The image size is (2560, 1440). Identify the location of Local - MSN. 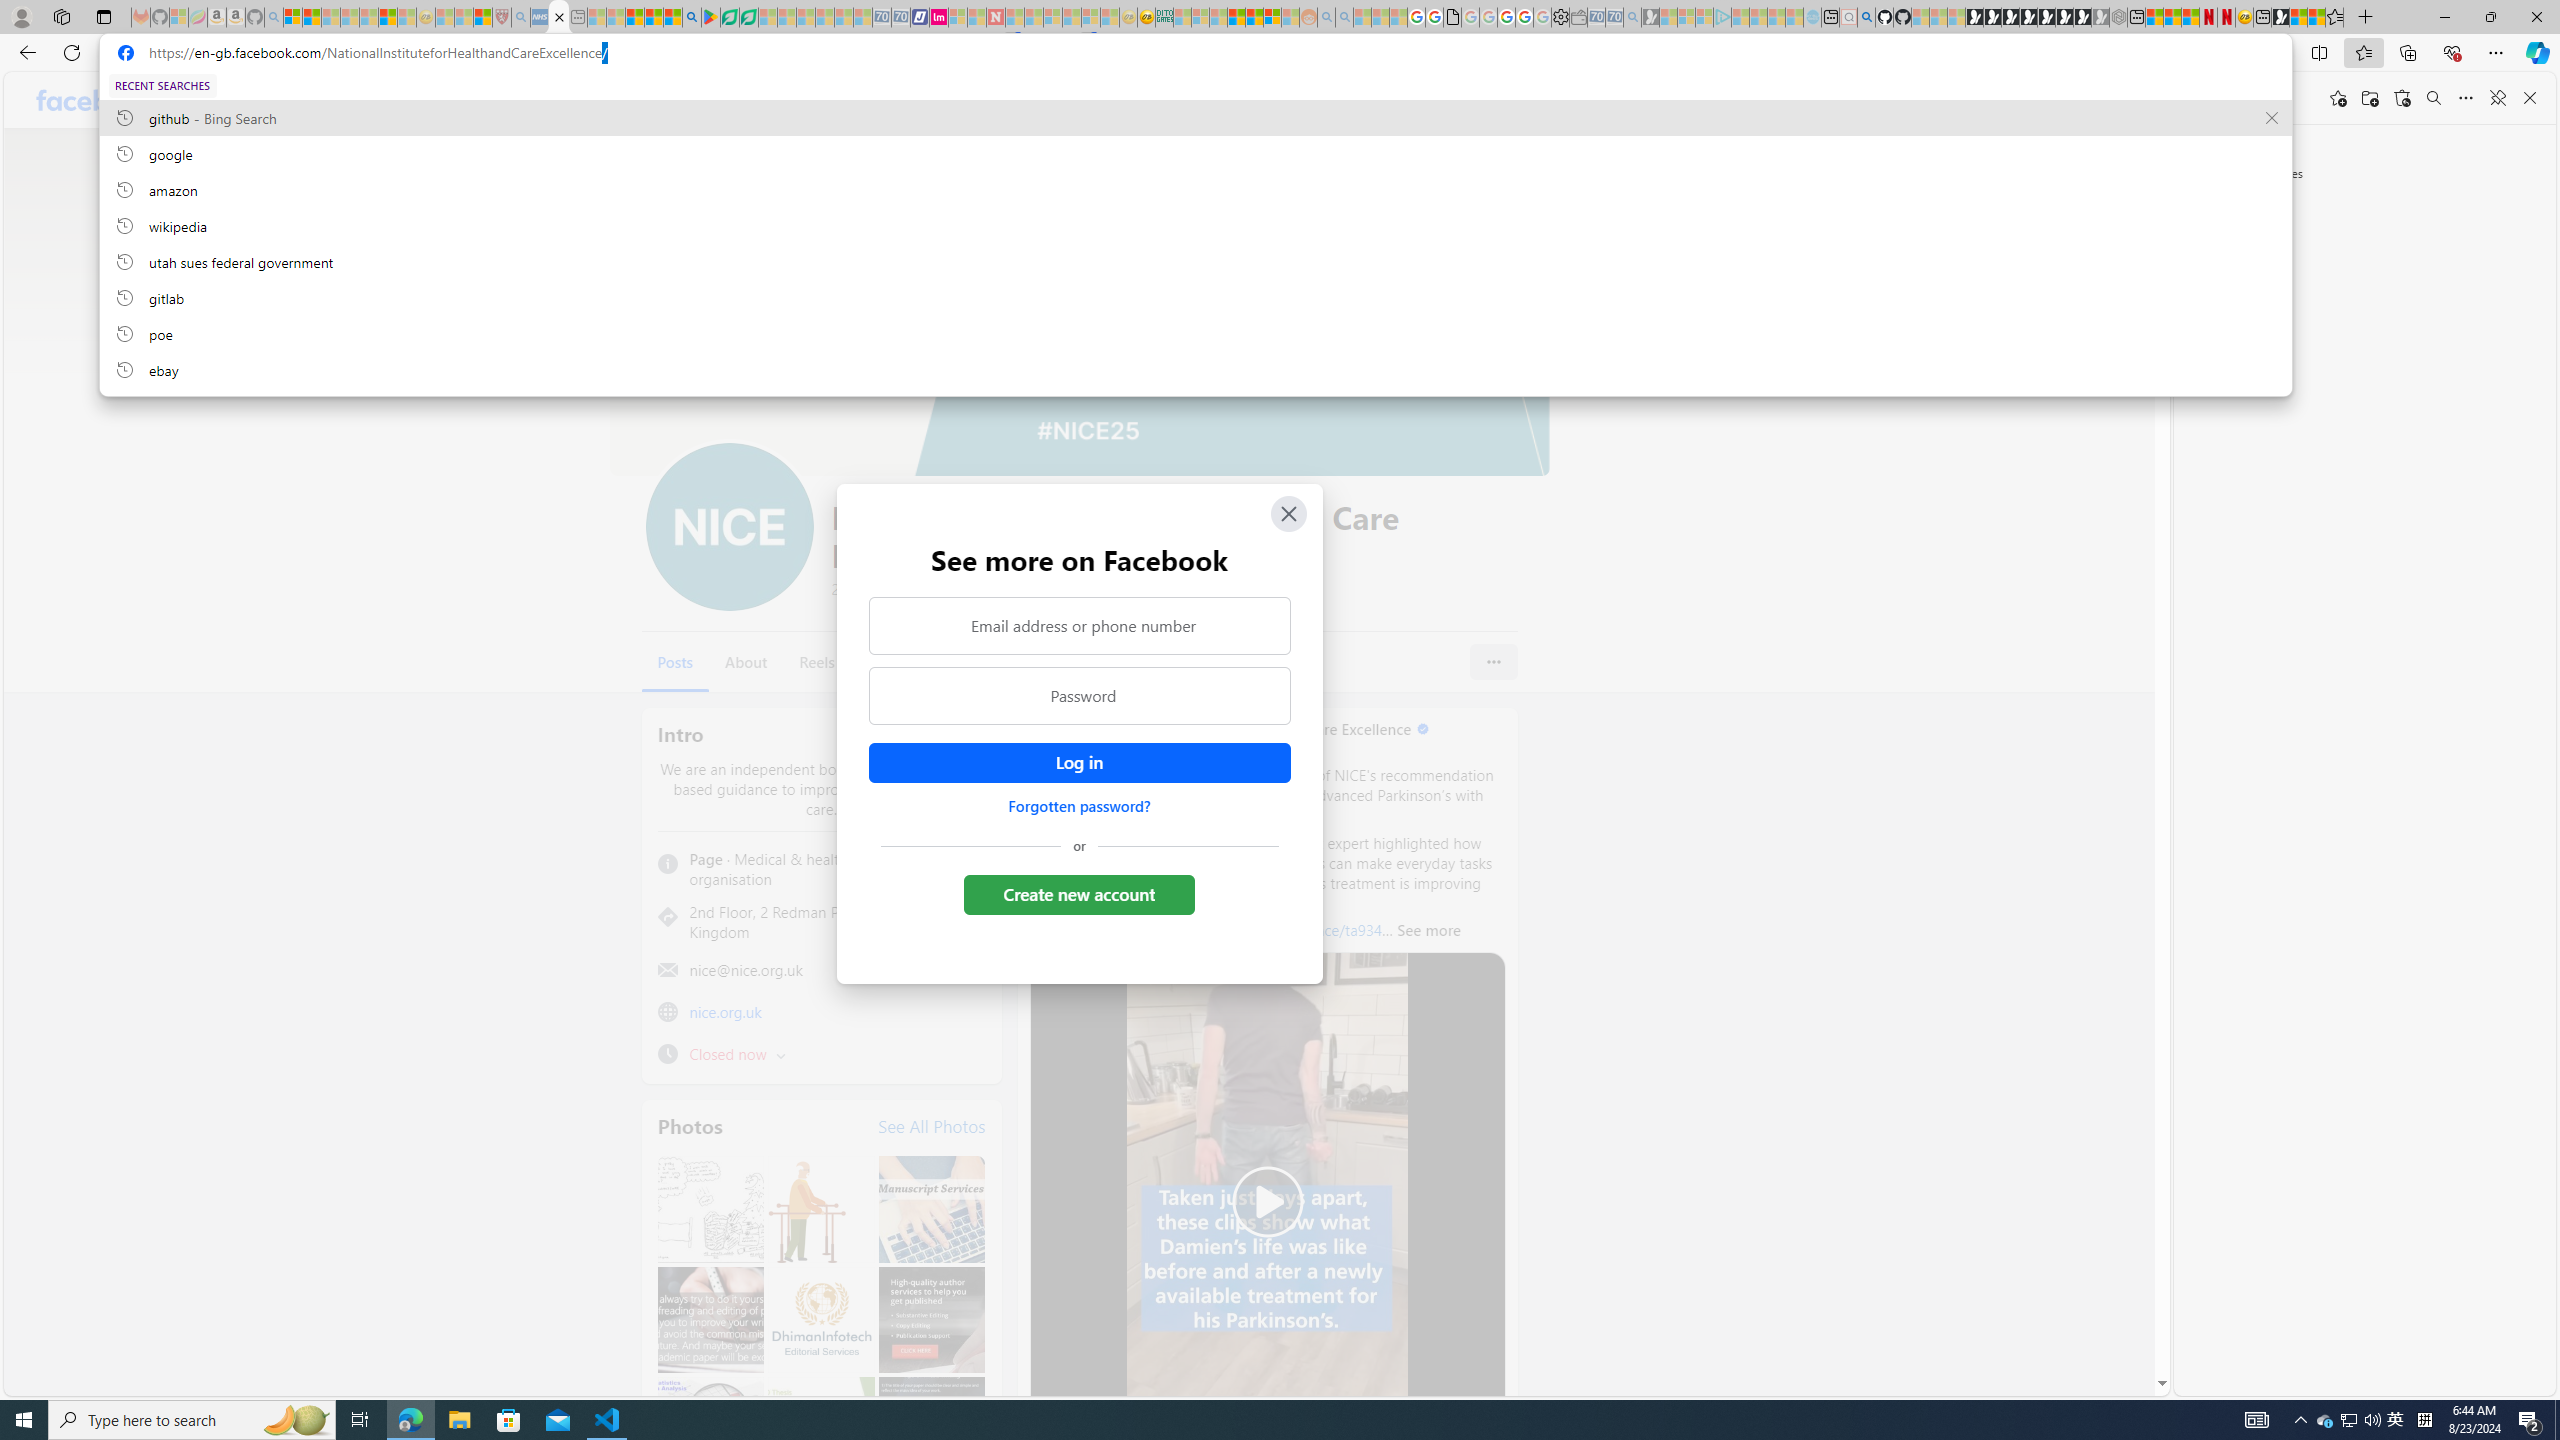
(483, 17).